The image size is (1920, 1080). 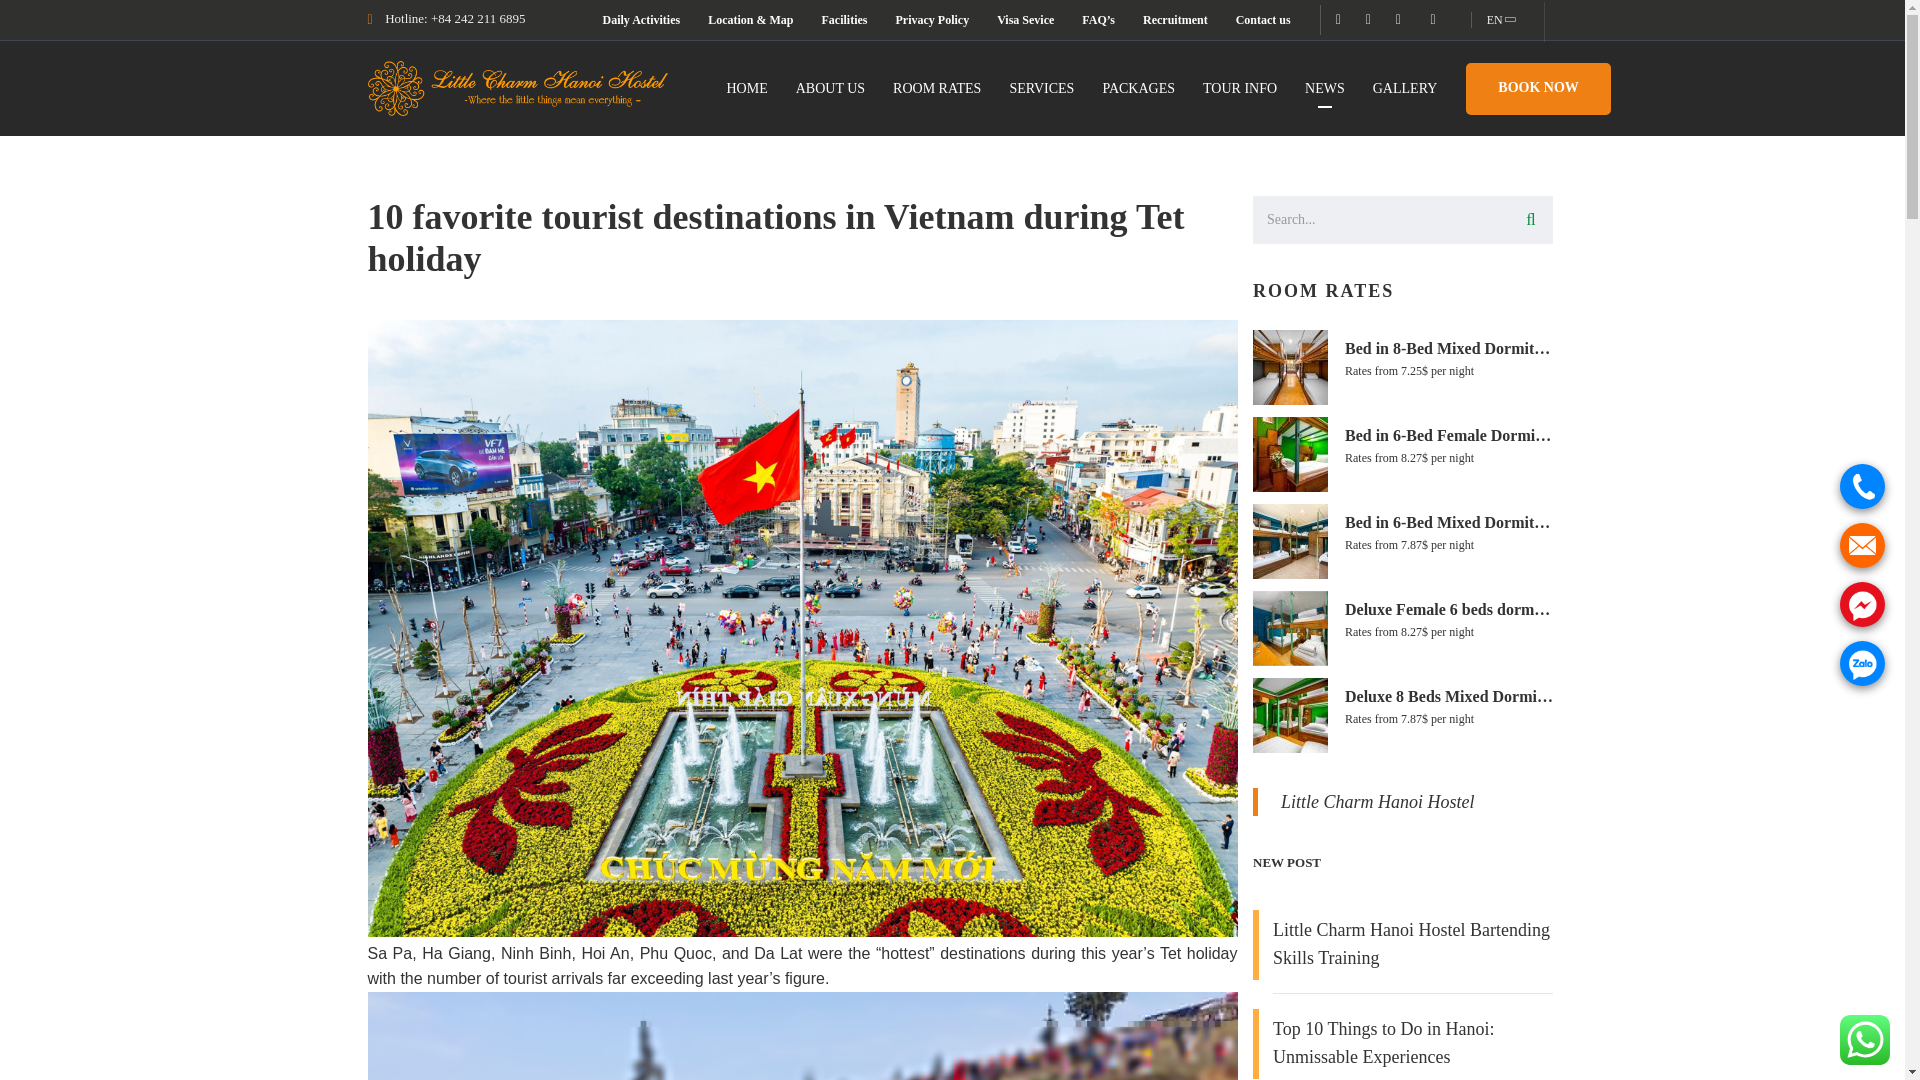 What do you see at coordinates (936, 88) in the screenshot?
I see `ROOM RATES` at bounding box center [936, 88].